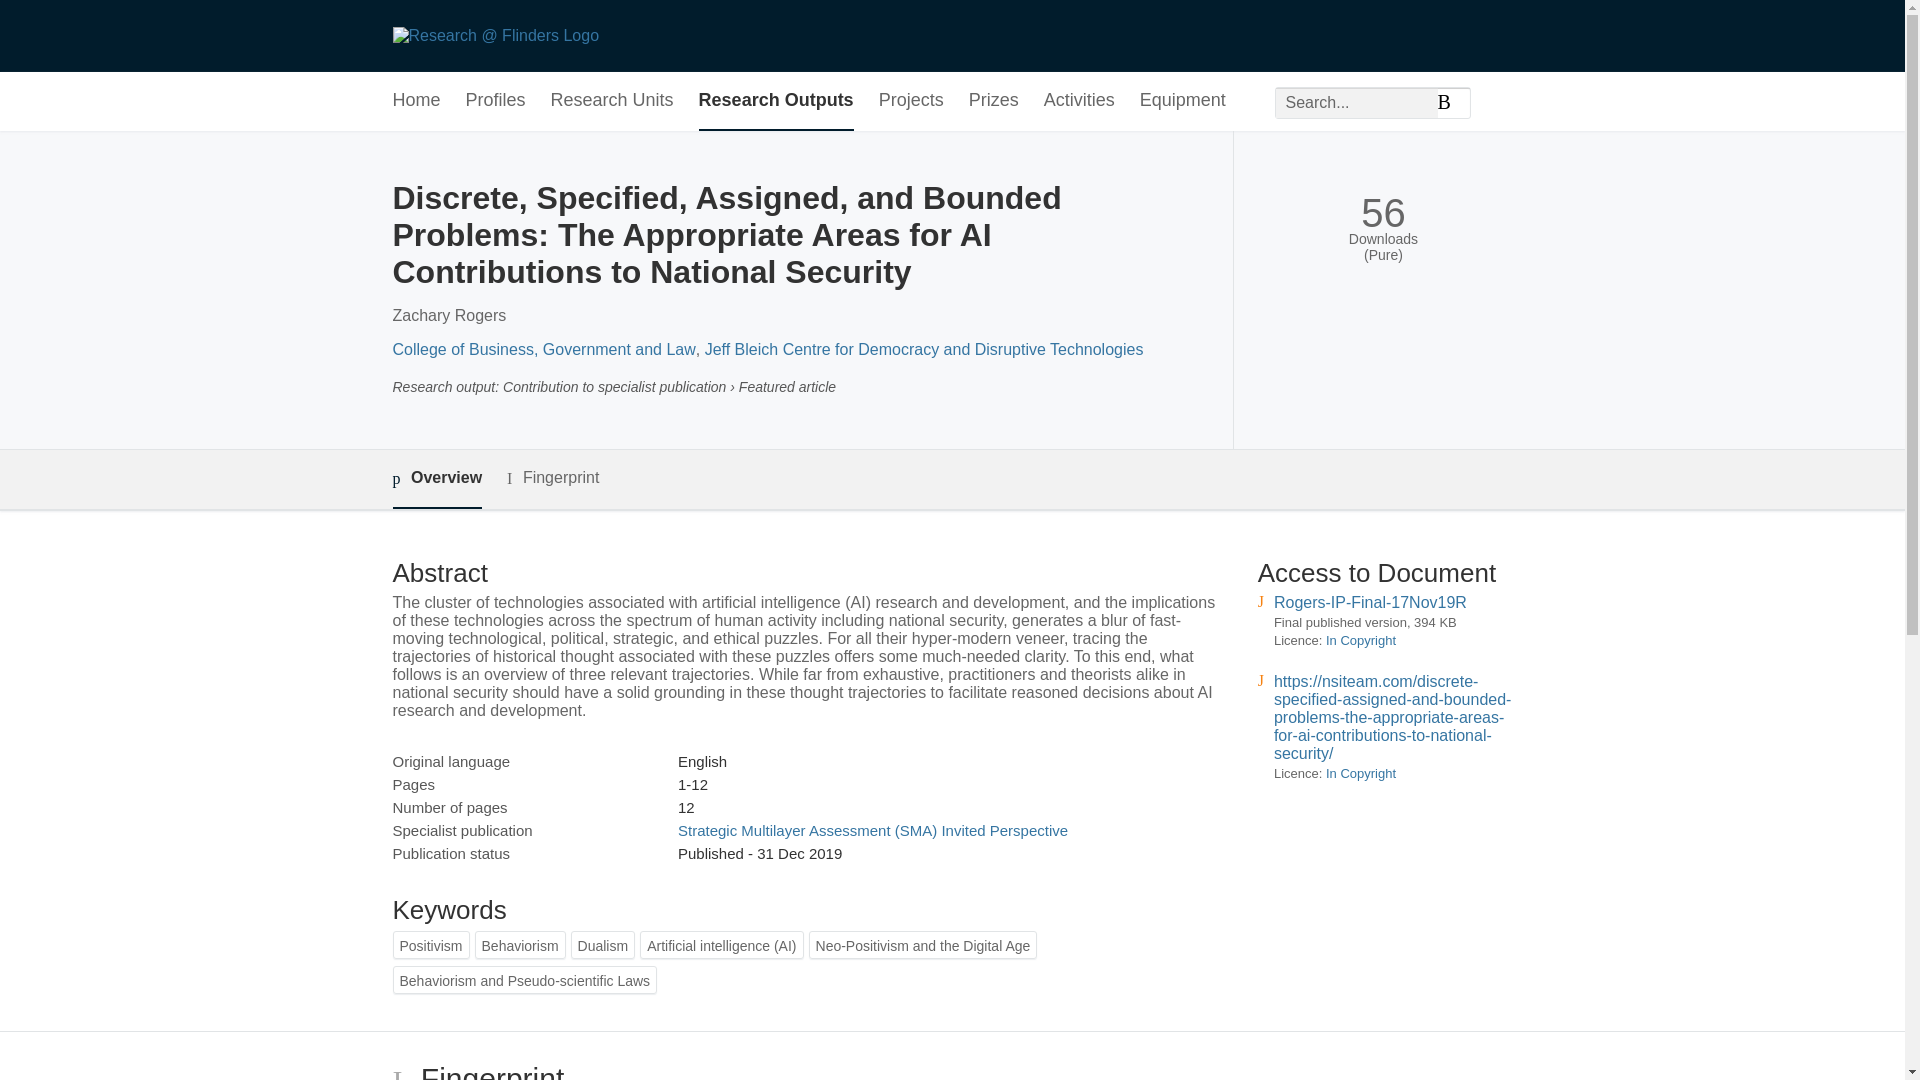 This screenshot has height=1080, width=1920. Describe the element at coordinates (912, 101) in the screenshot. I see `Projects` at that location.